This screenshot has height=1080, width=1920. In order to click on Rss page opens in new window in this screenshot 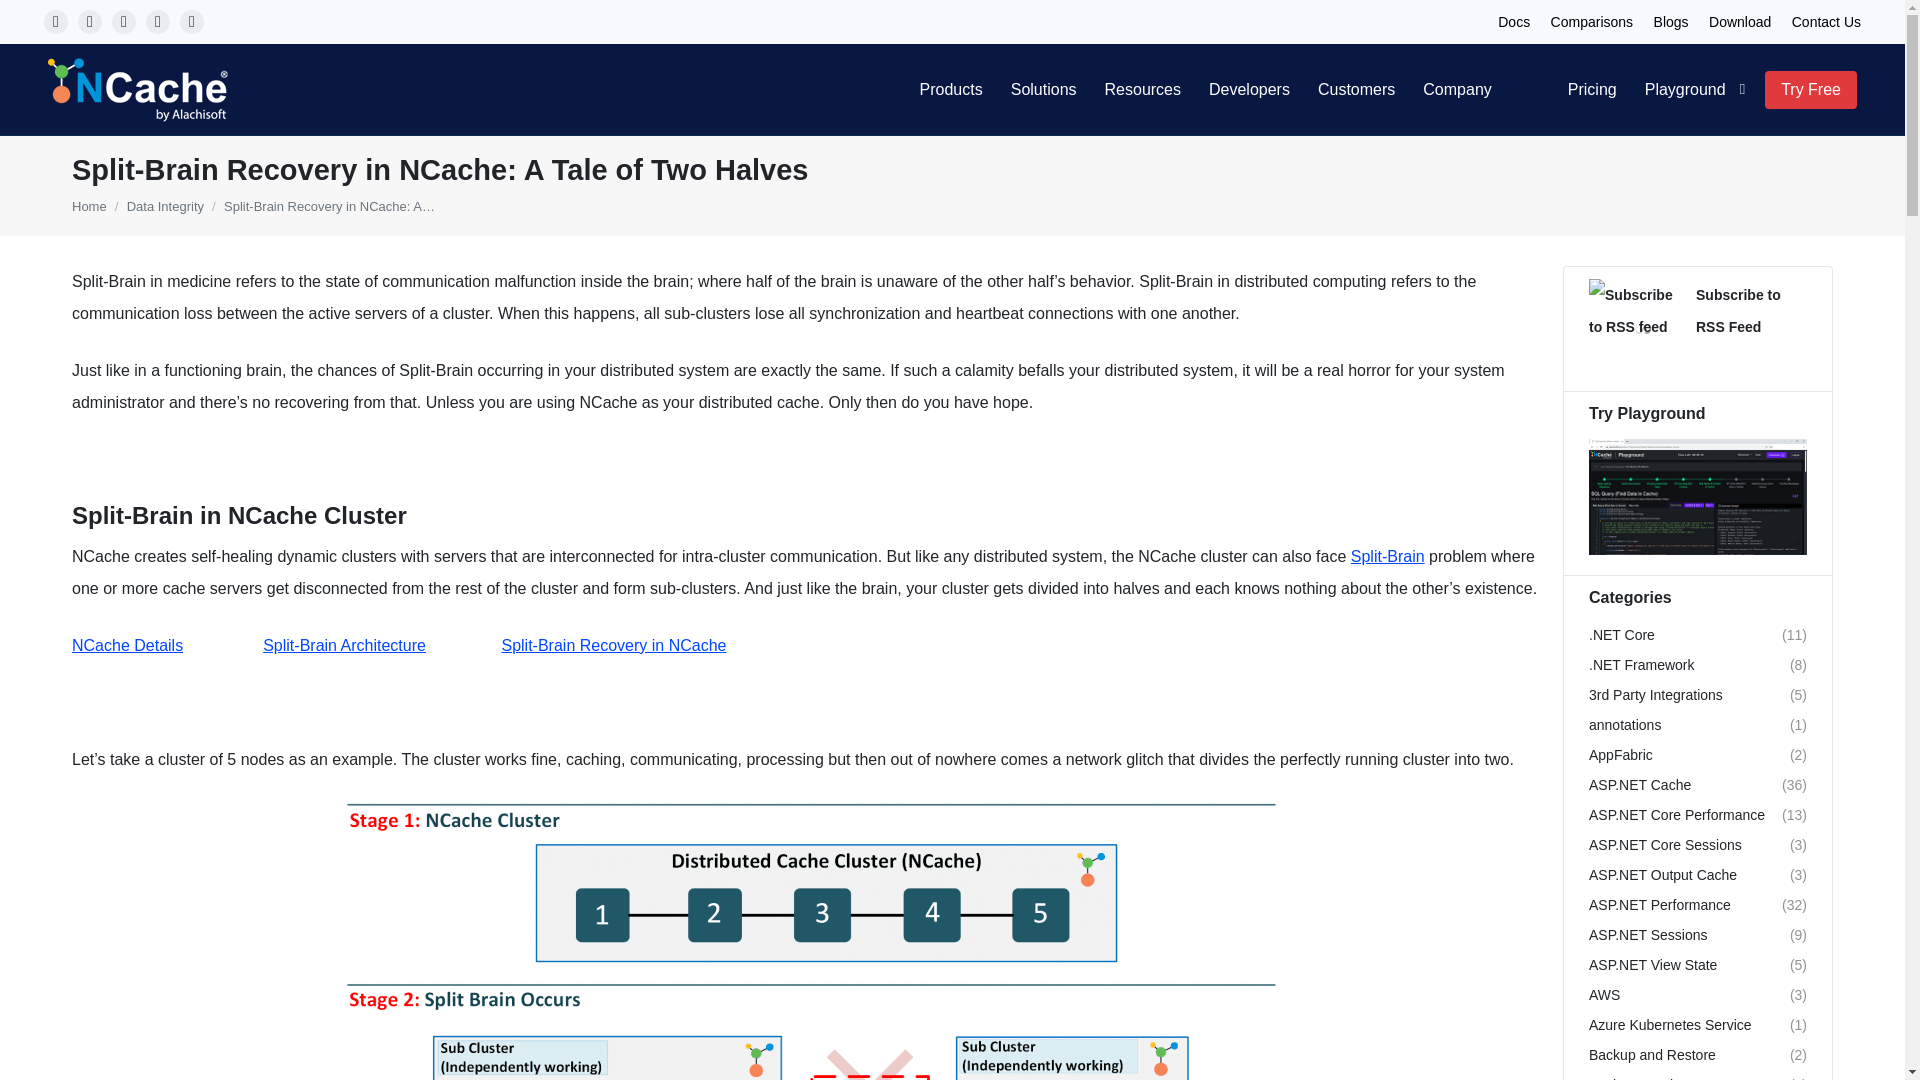, I will do `click(192, 21)`.